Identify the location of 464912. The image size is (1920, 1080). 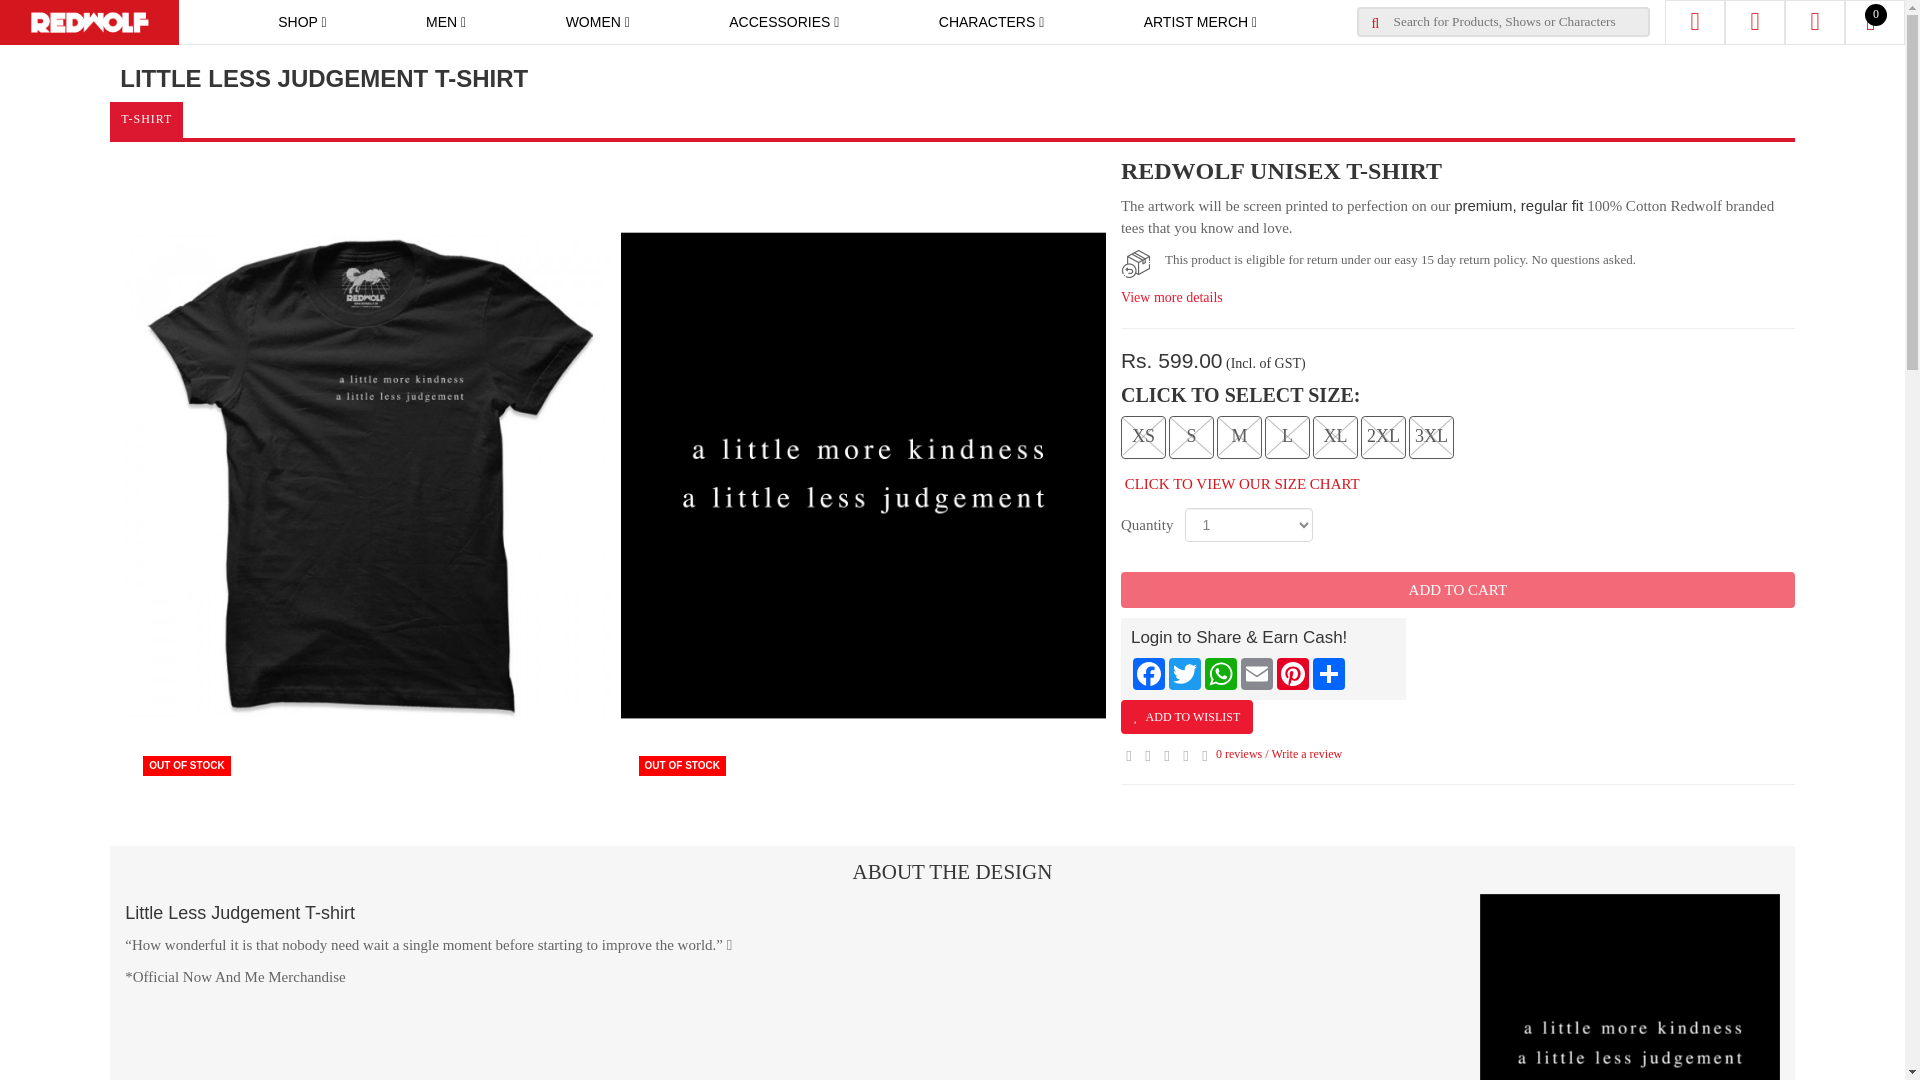
(1144, 434).